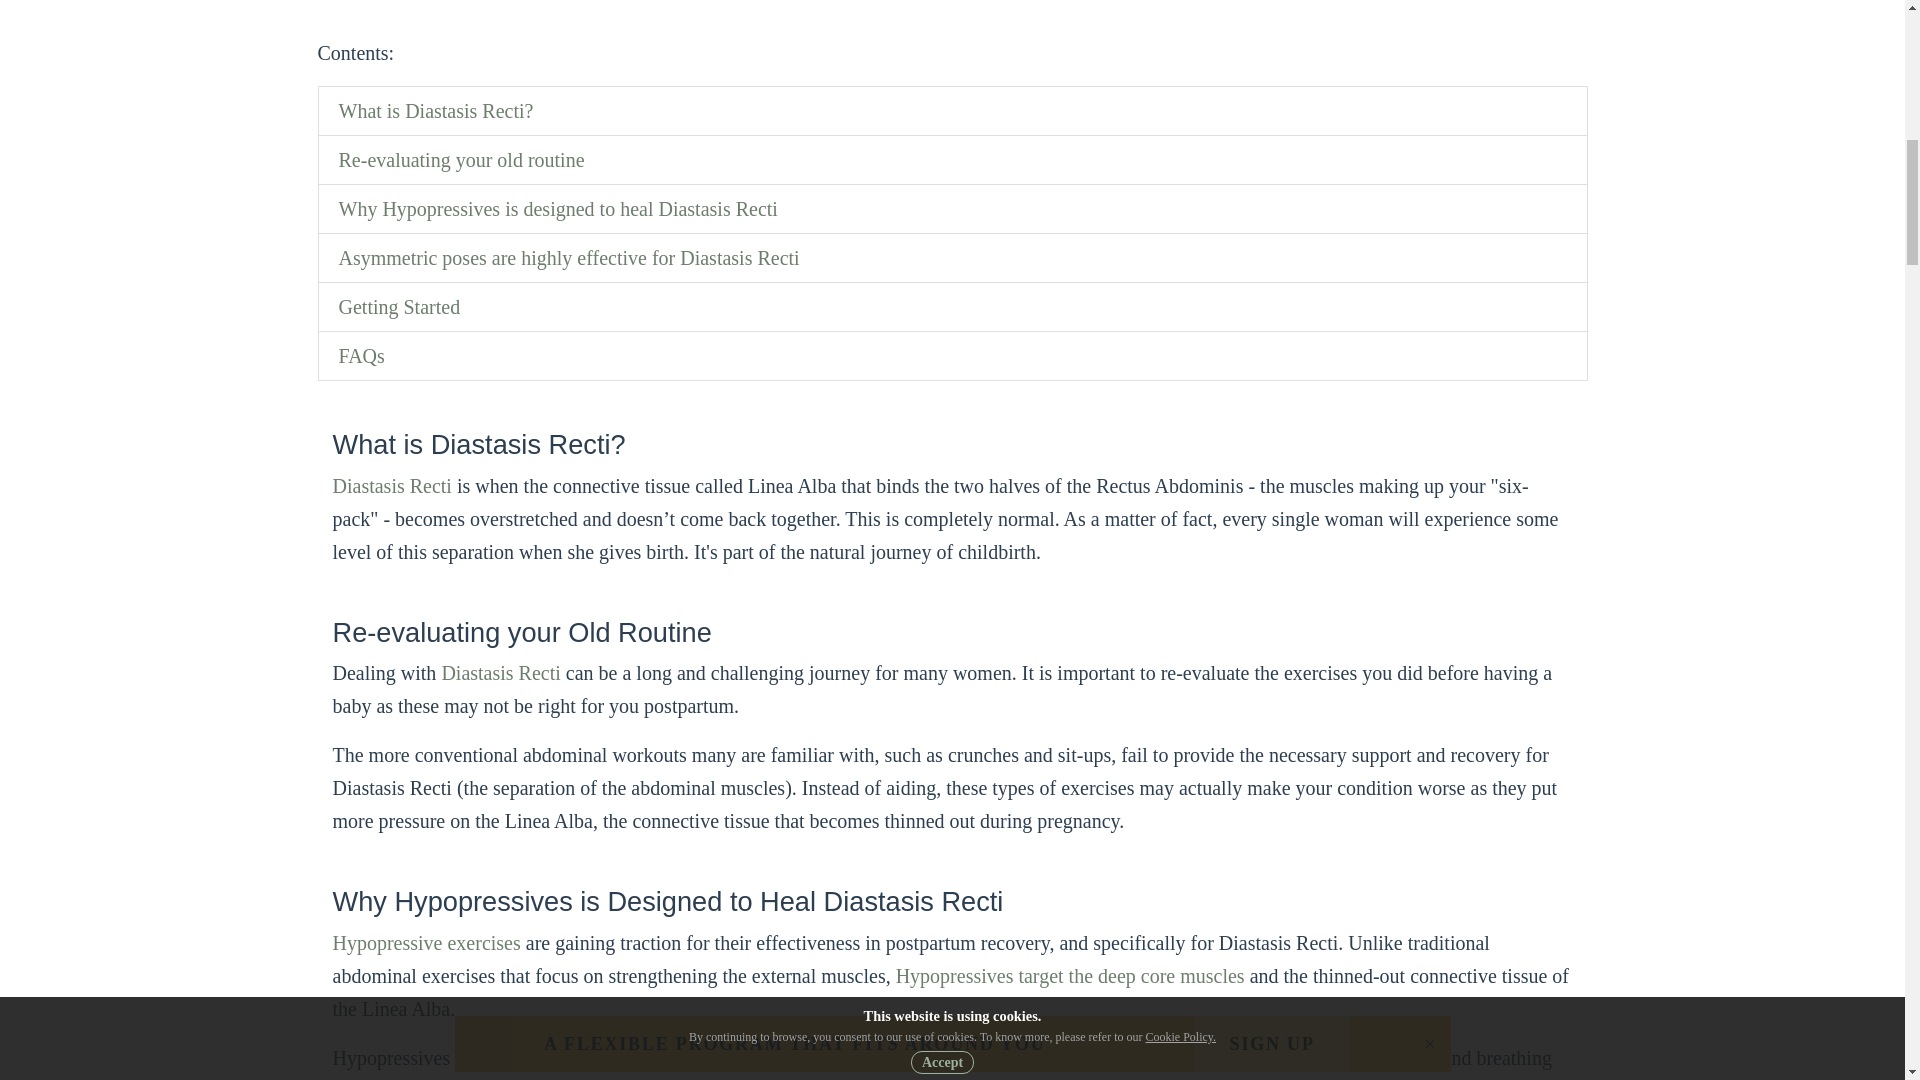  Describe the element at coordinates (568, 258) in the screenshot. I see `Asymmetric poses are highly effective for Diastasis Recti` at that location.